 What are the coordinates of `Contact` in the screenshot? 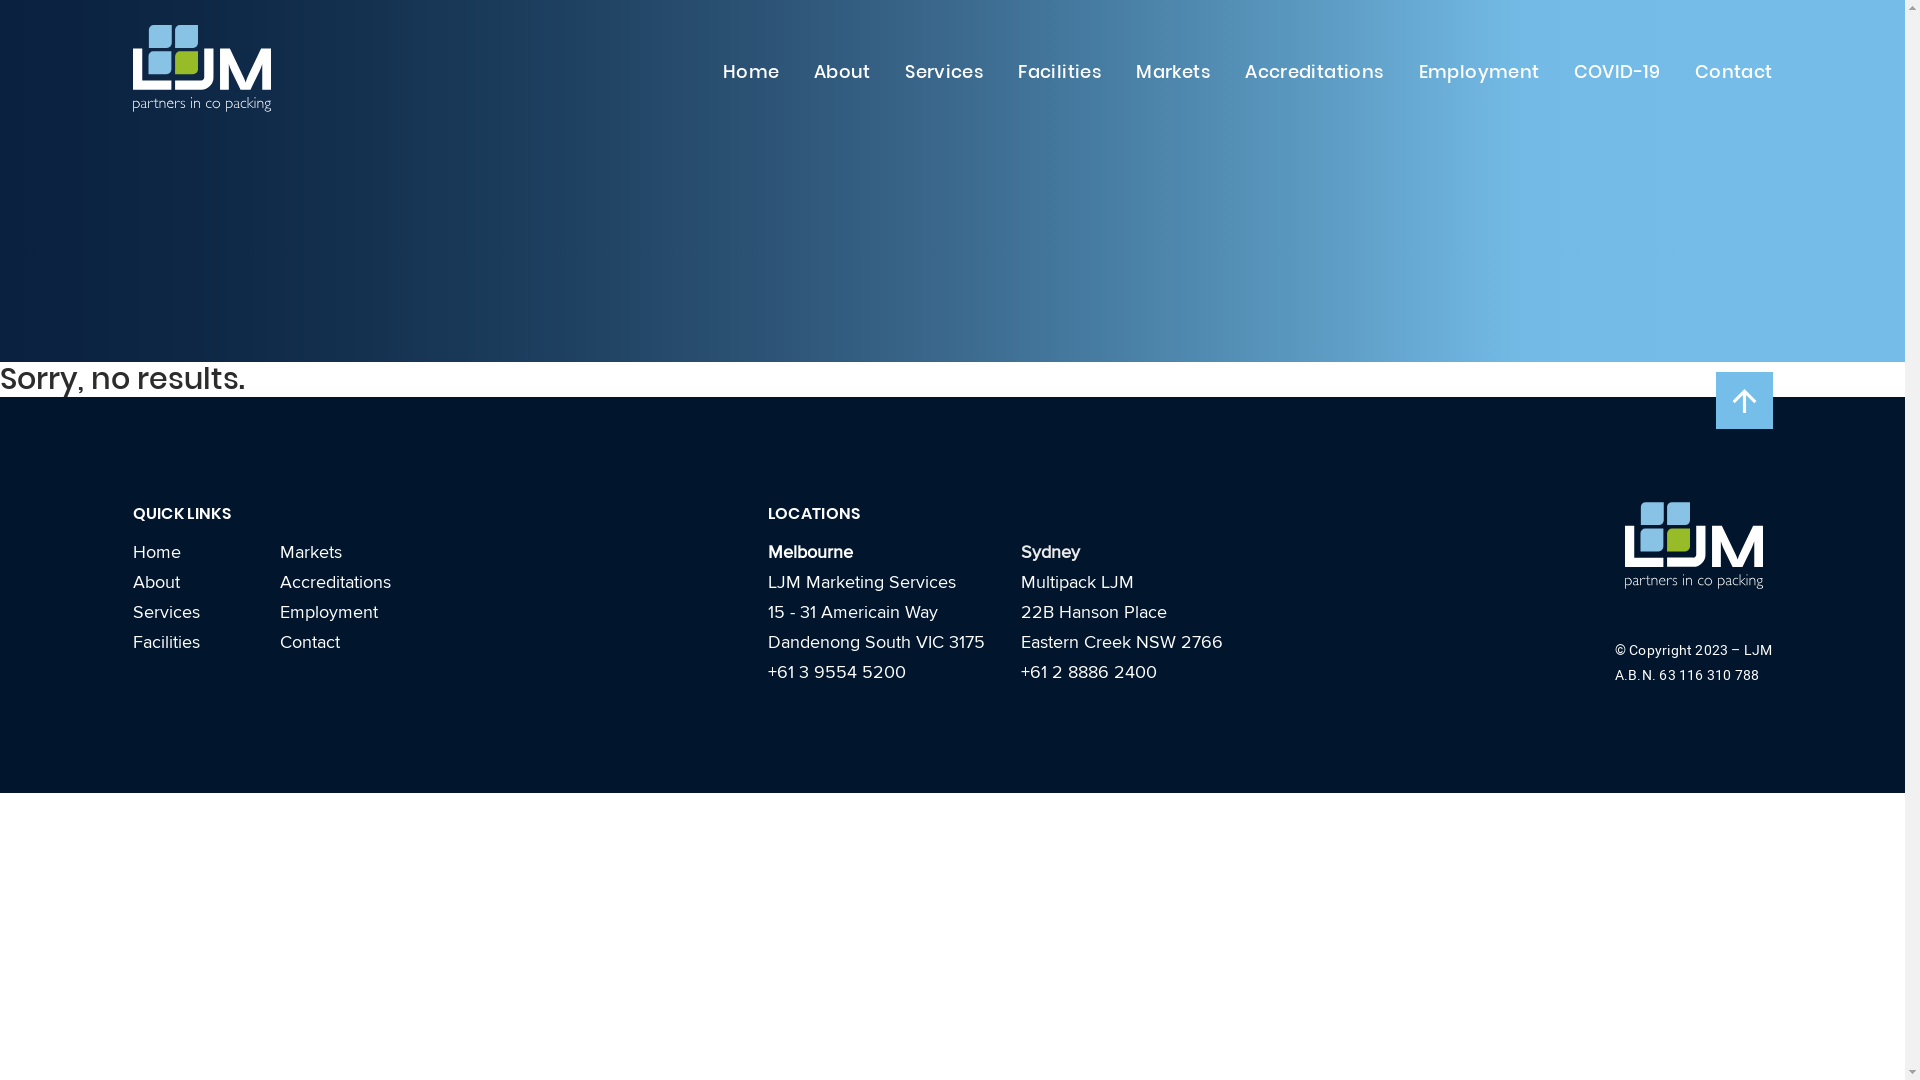 It's located at (310, 642).